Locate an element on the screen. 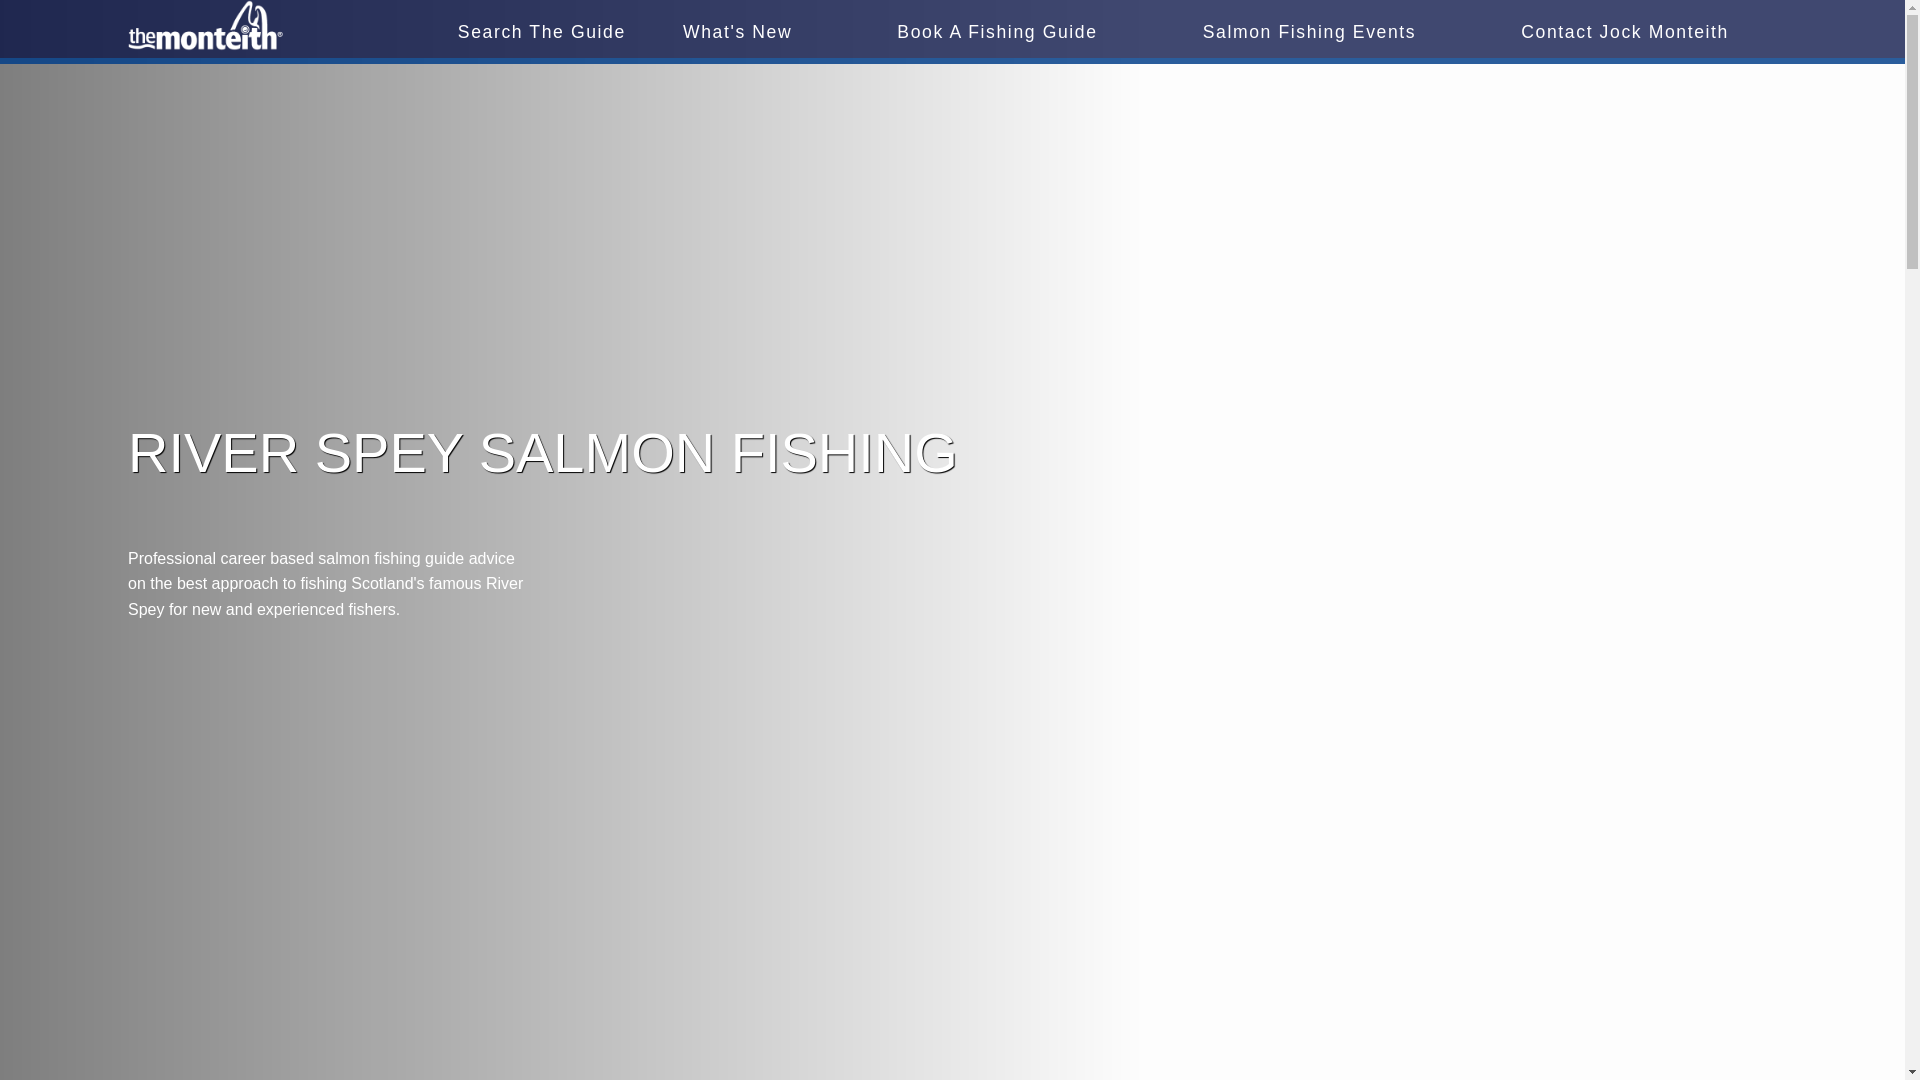  What's New is located at coordinates (737, 32).